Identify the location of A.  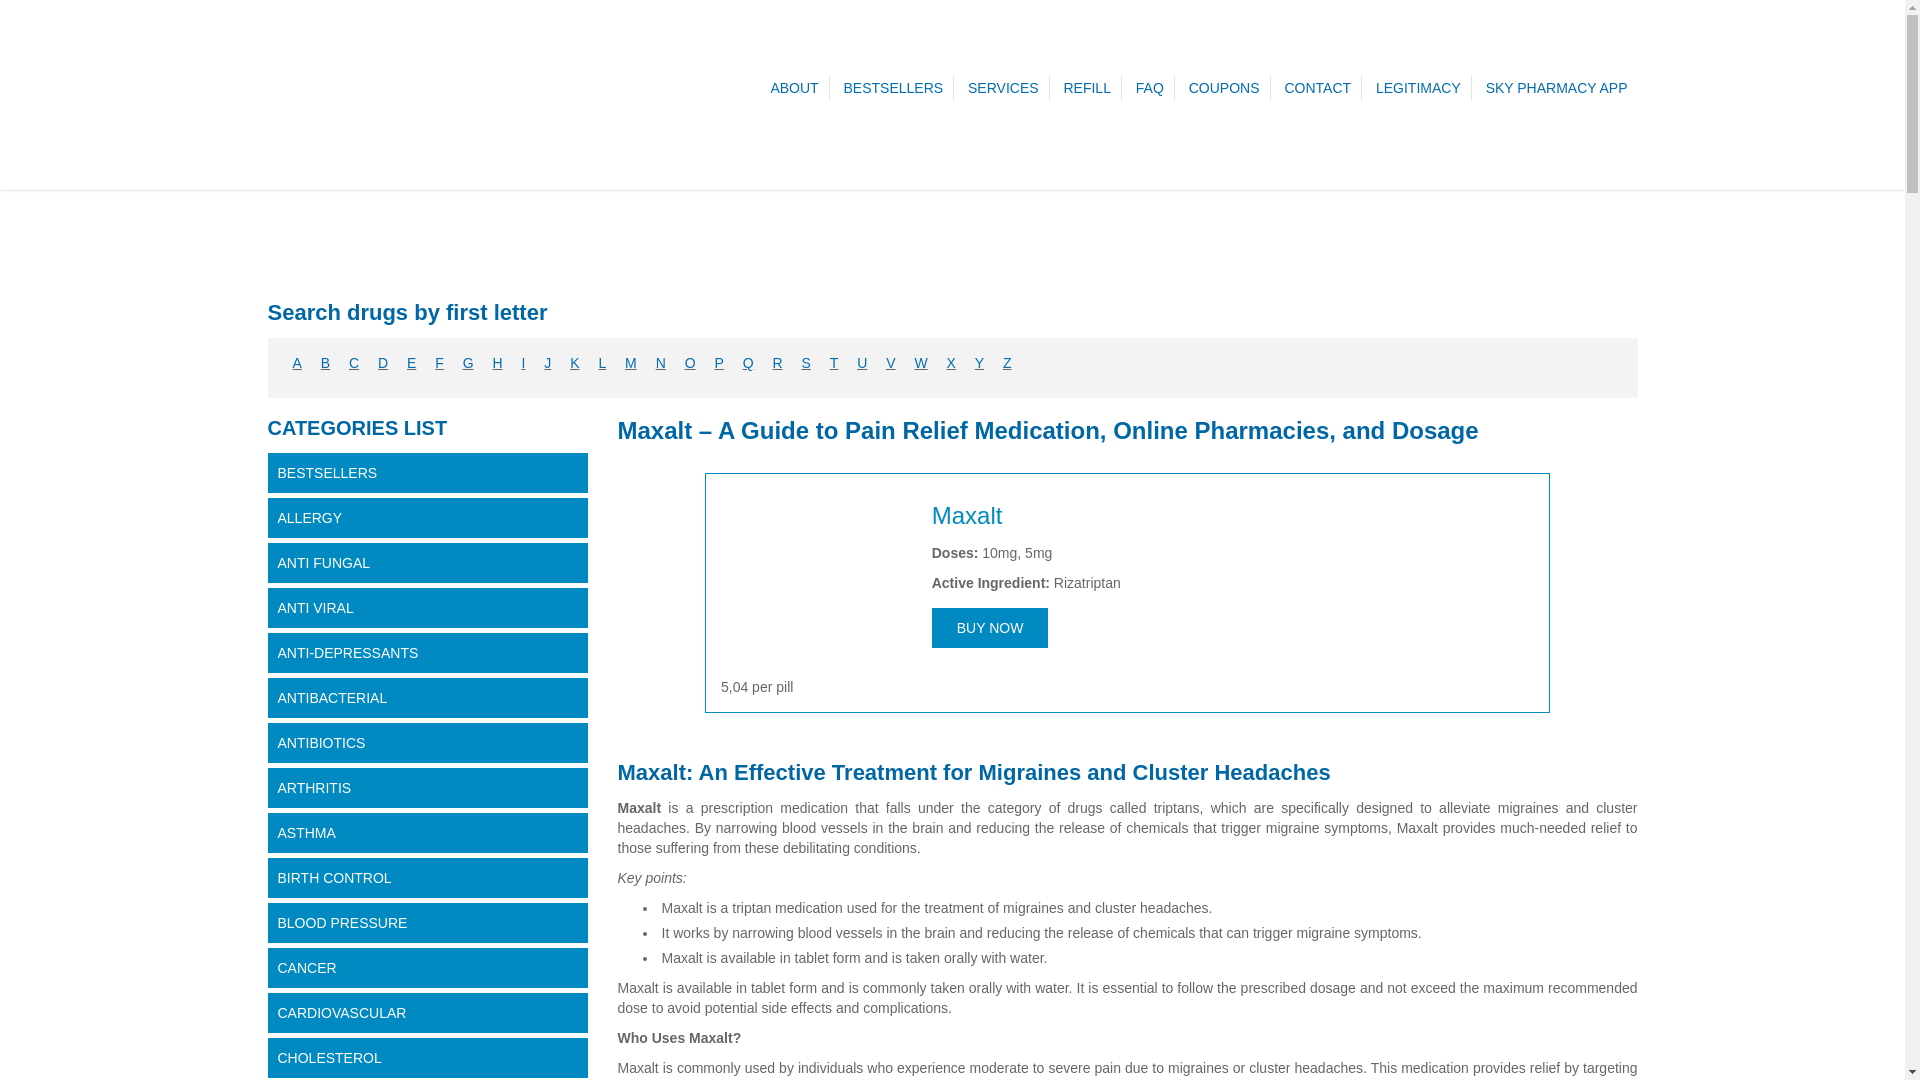
(296, 363).